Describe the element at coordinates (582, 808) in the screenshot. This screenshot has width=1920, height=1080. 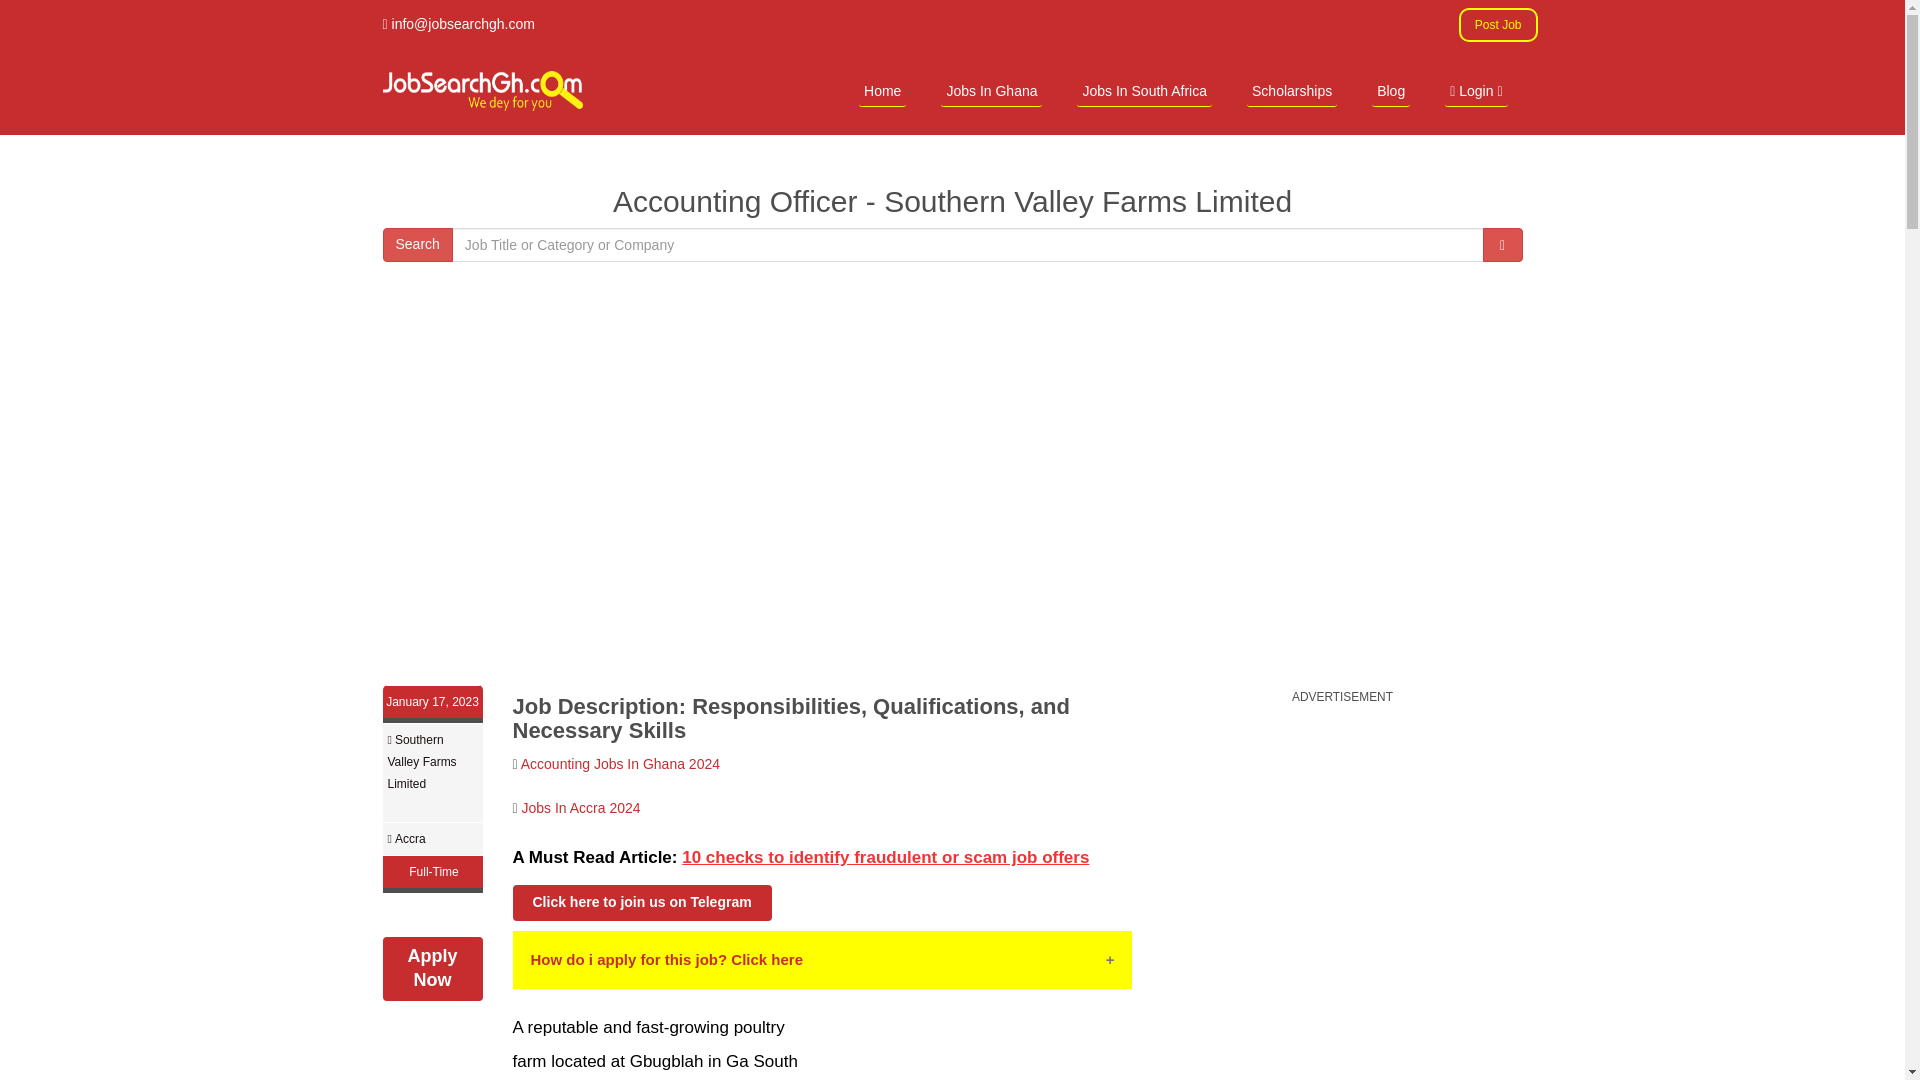
I see `Jobs In Accra 2024` at that location.